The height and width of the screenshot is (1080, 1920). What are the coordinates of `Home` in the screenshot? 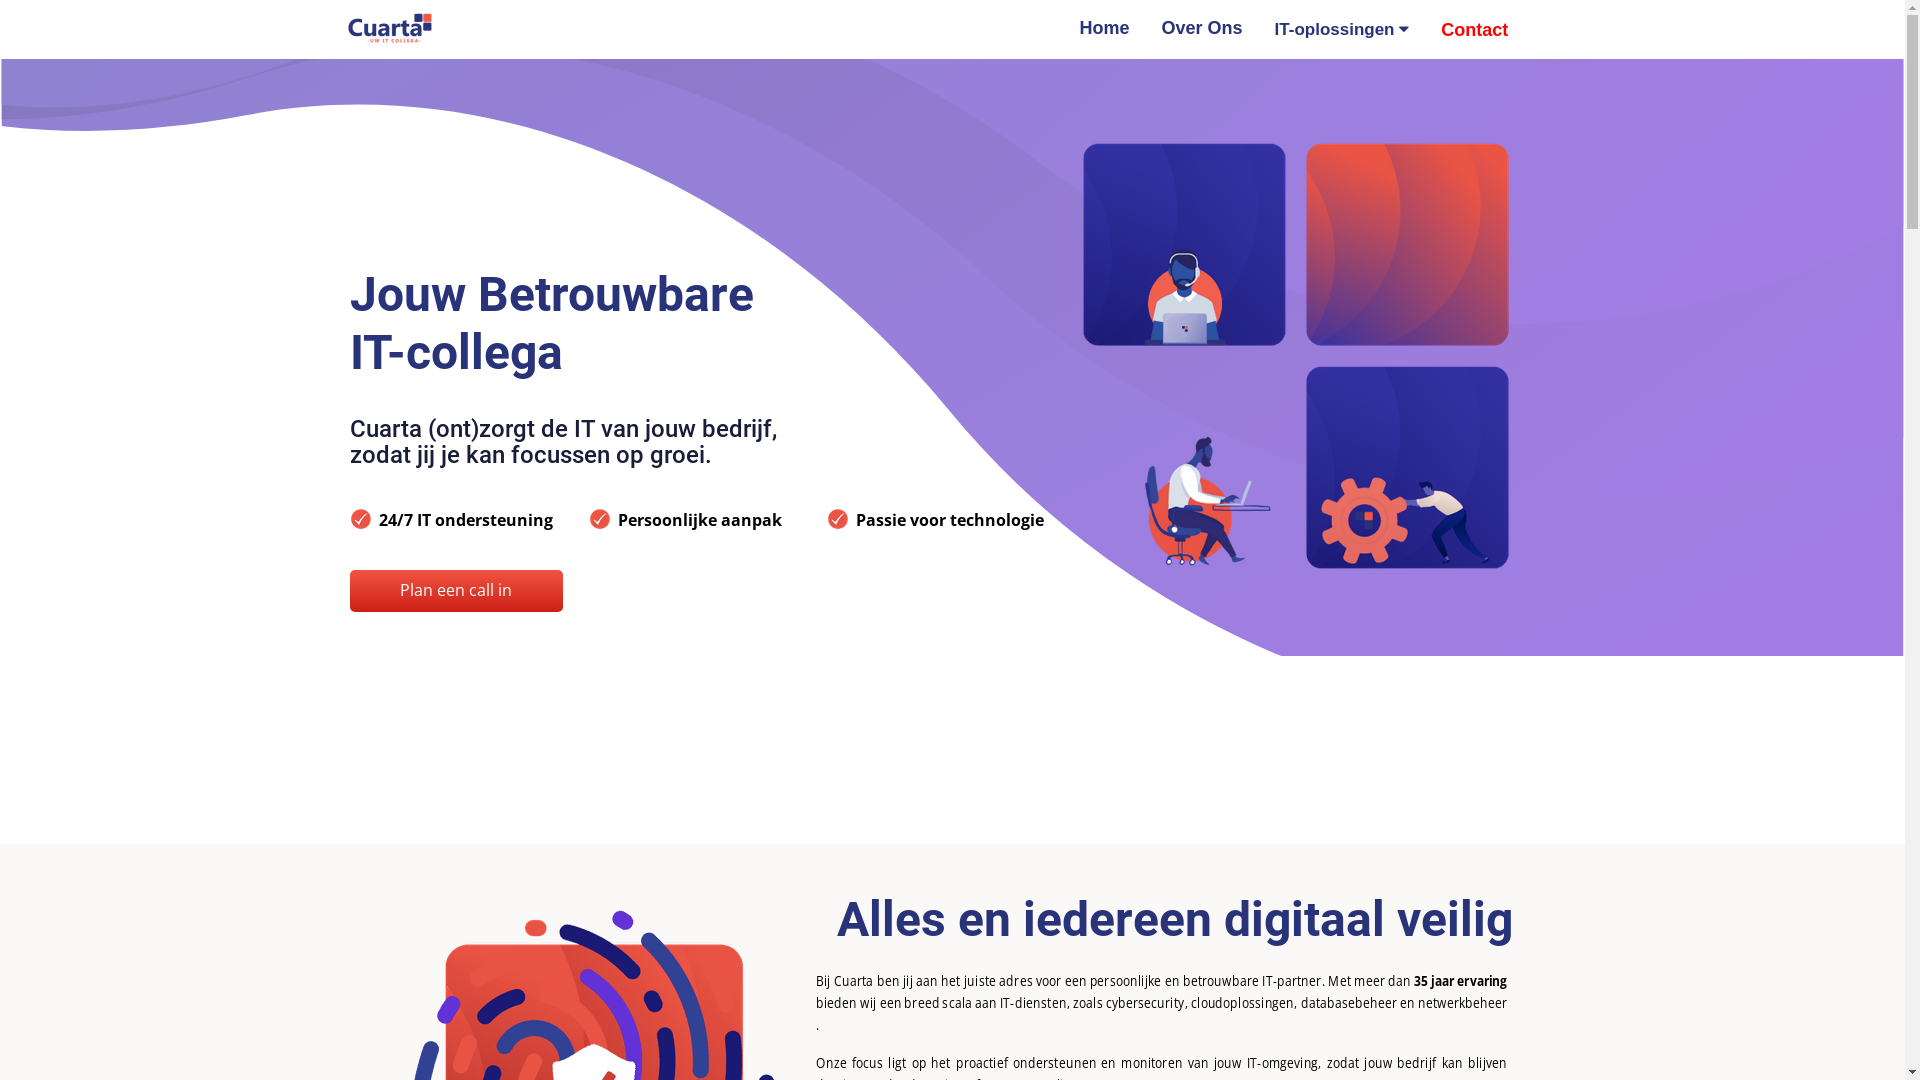 It's located at (1105, 28).